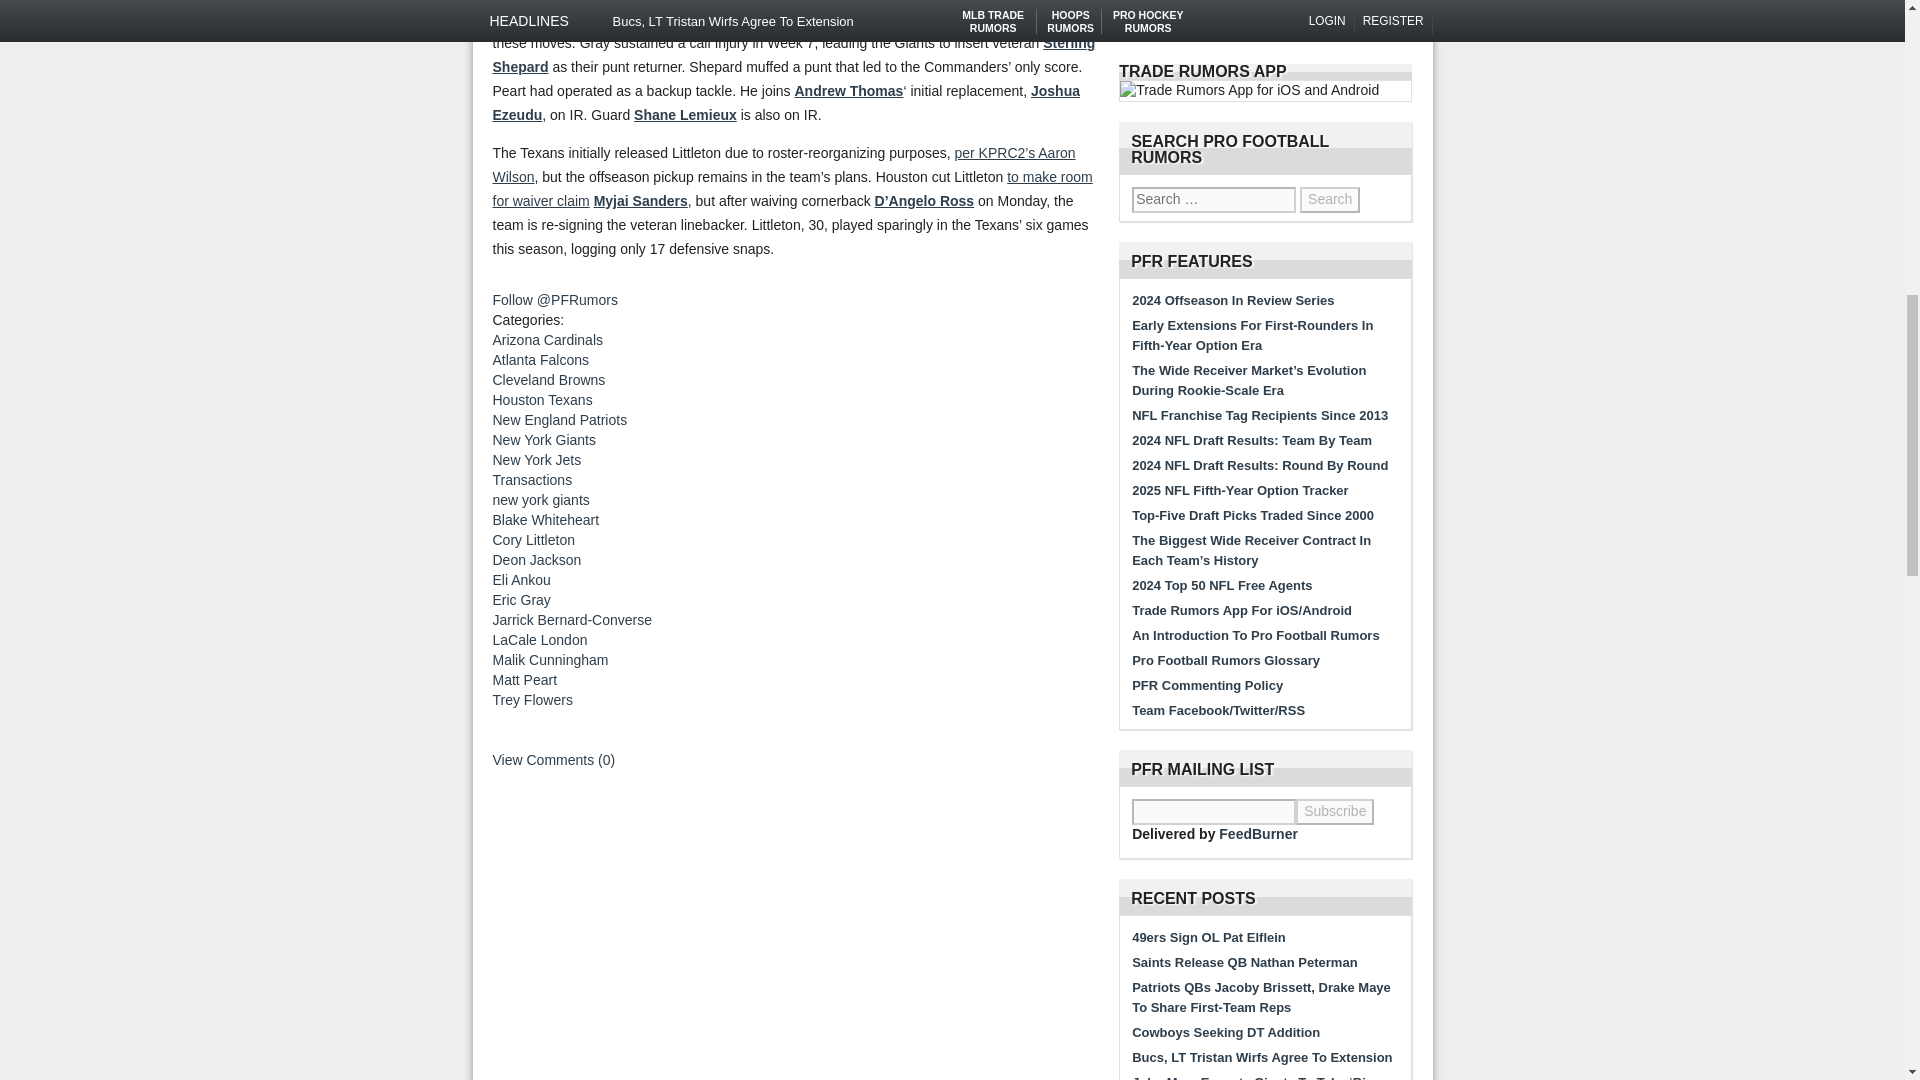  I want to click on View all posts in Jarrick Bernard-Converse, so click(572, 620).